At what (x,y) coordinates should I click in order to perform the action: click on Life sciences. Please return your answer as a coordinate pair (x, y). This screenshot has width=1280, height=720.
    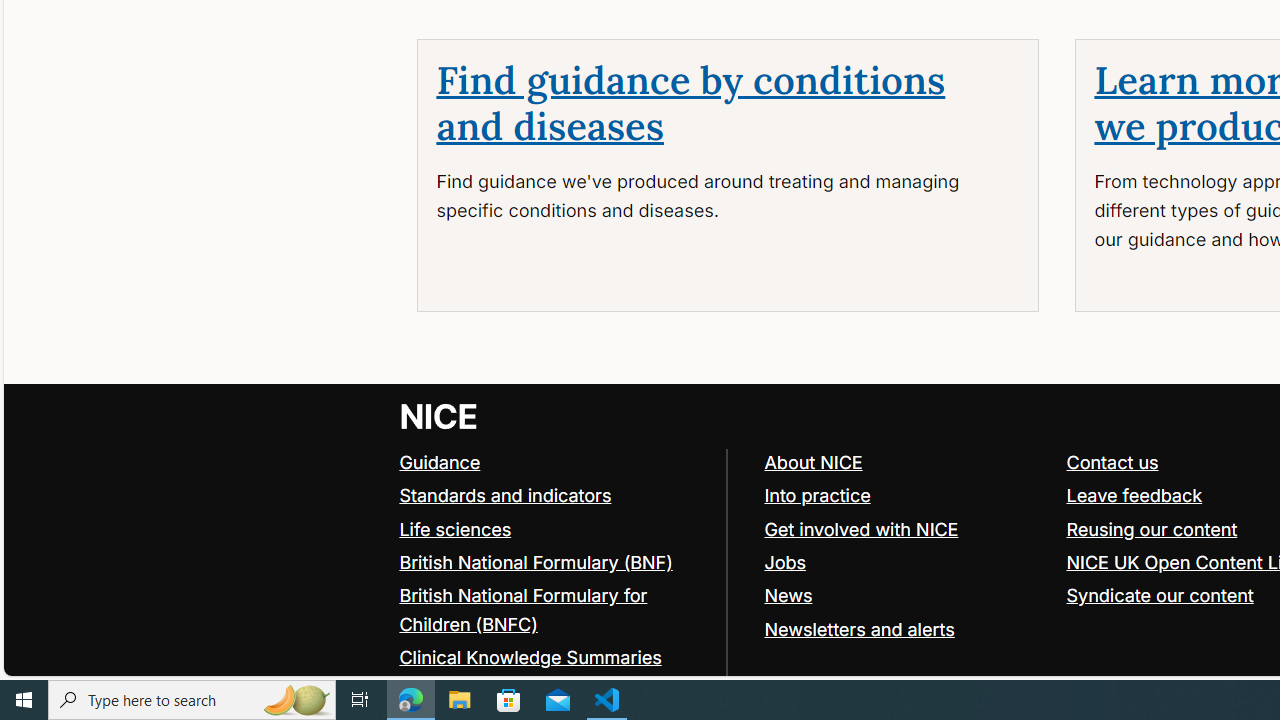
    Looking at the image, I should click on (554, 530).